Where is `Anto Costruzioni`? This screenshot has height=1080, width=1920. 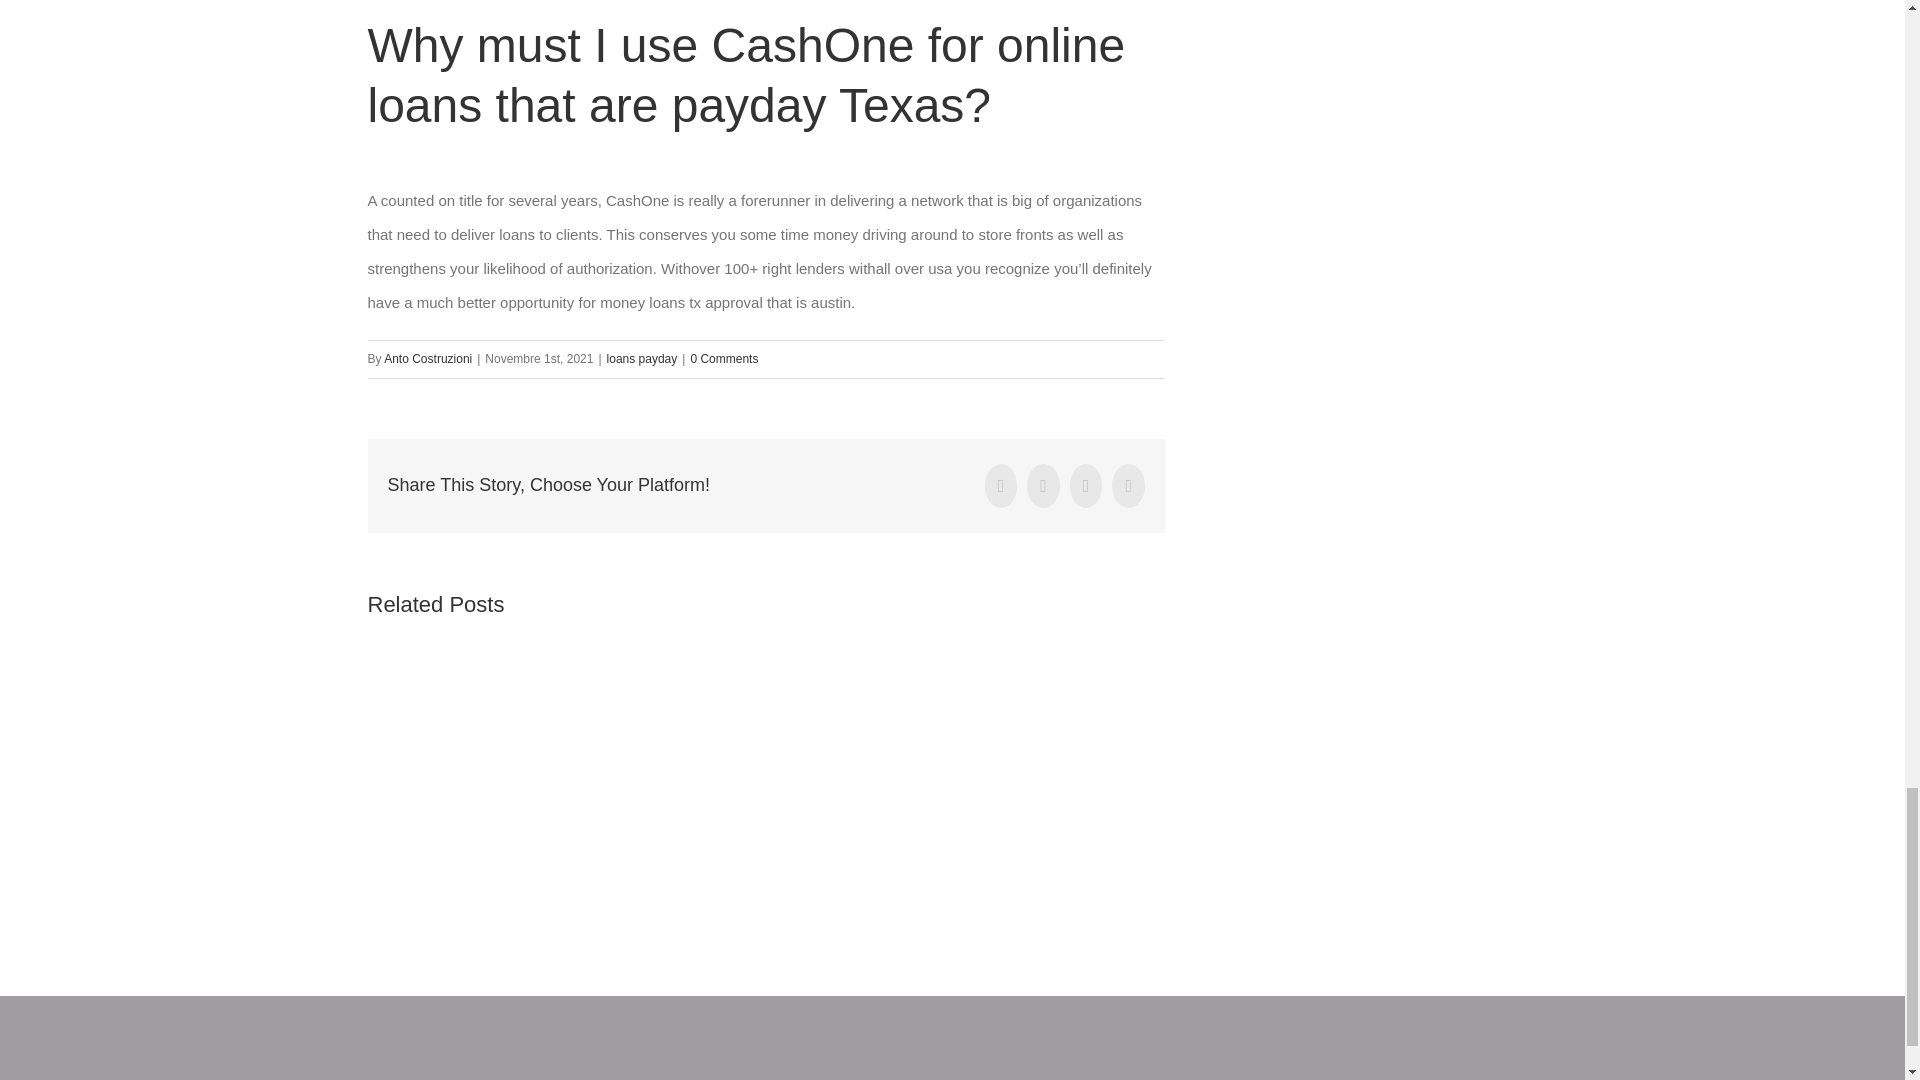
Anto Costruzioni is located at coordinates (428, 359).